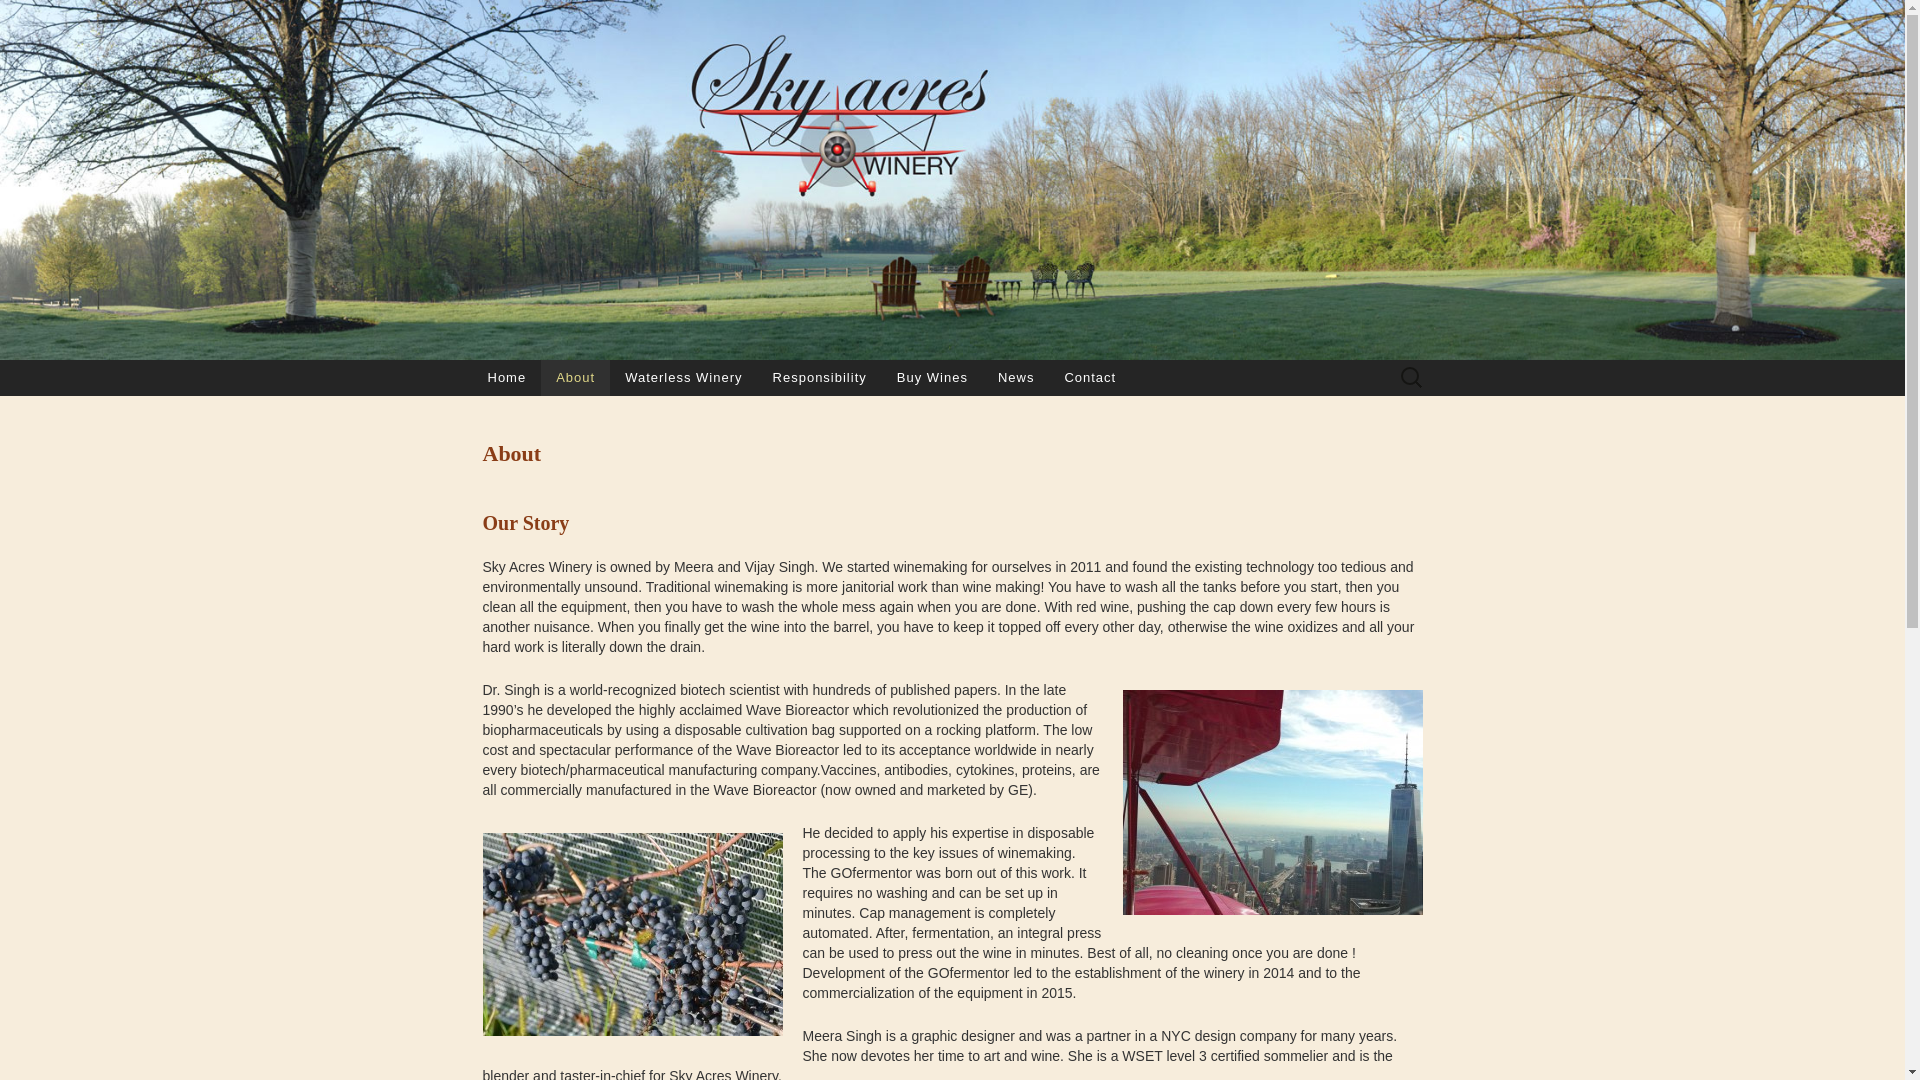  Describe the element at coordinates (820, 378) in the screenshot. I see `Responsibility` at that location.